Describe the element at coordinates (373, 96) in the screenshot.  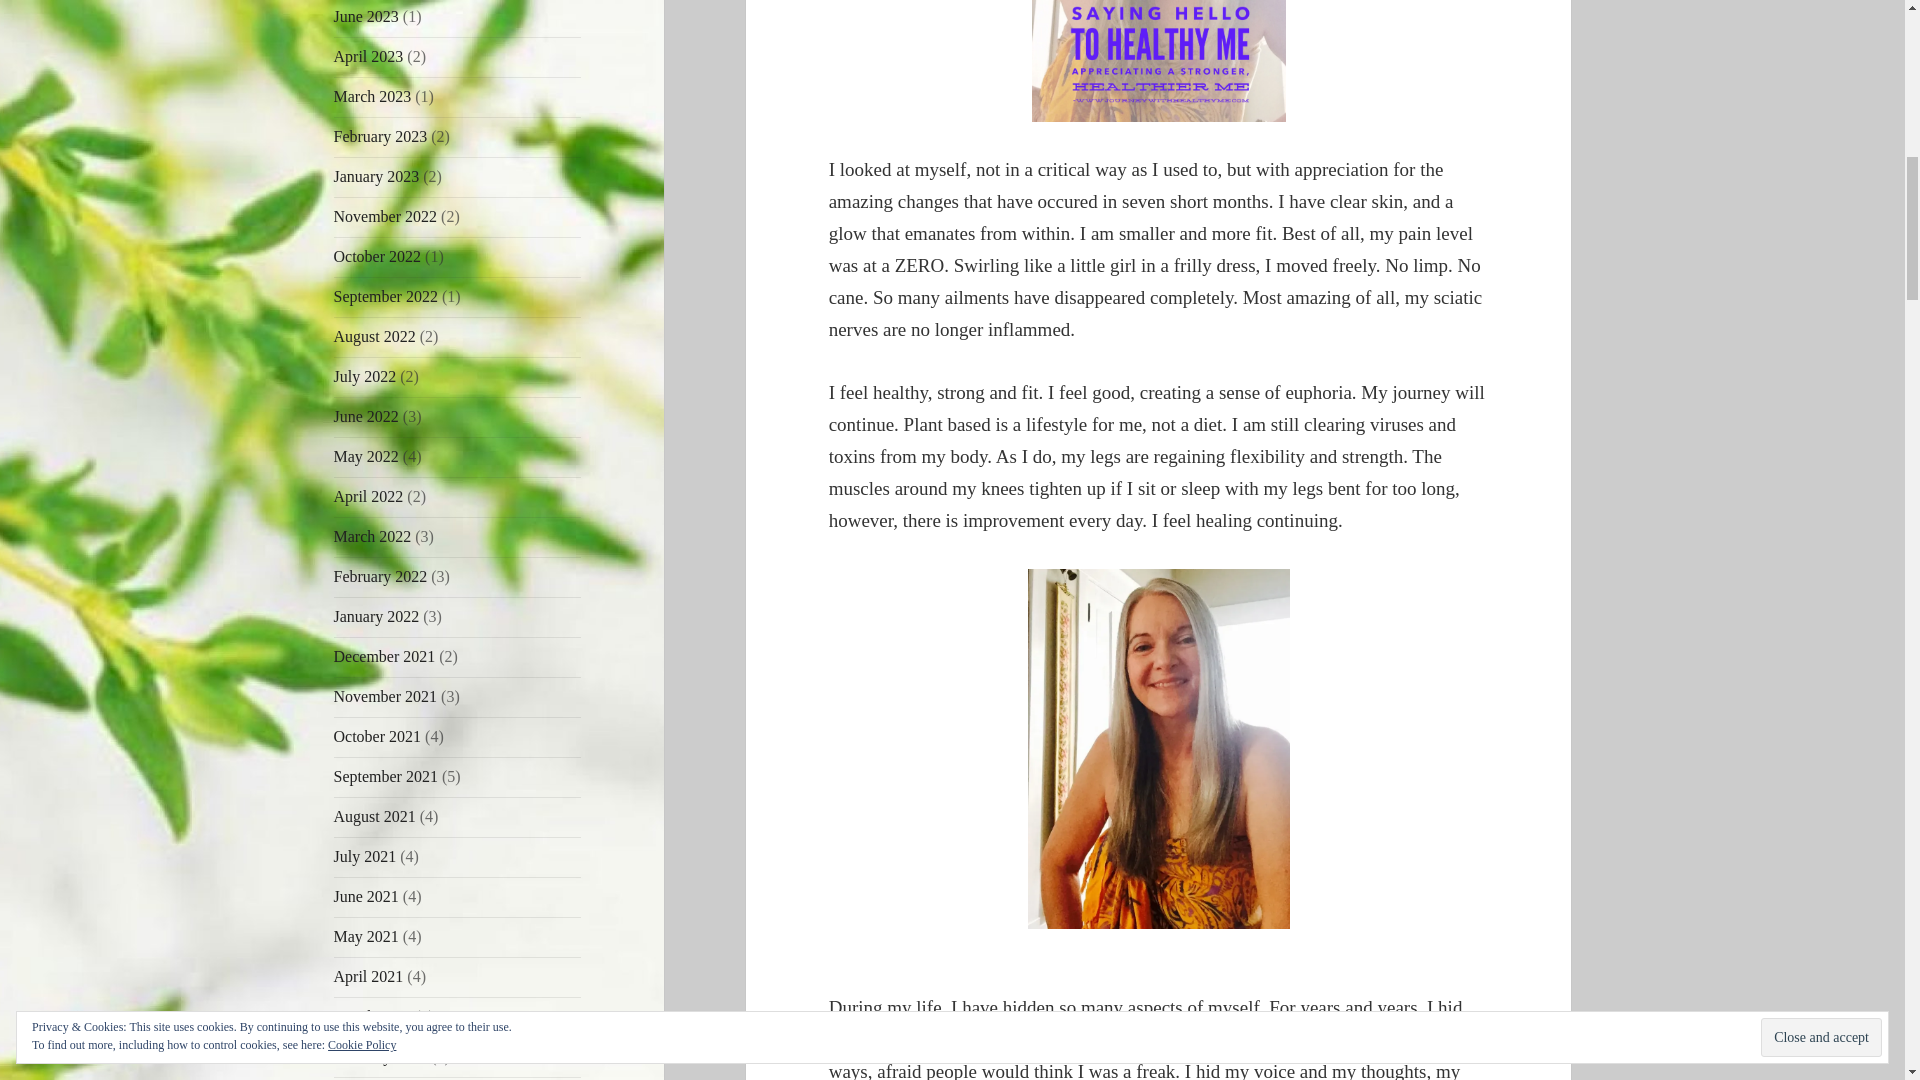
I see `March 2023` at that location.